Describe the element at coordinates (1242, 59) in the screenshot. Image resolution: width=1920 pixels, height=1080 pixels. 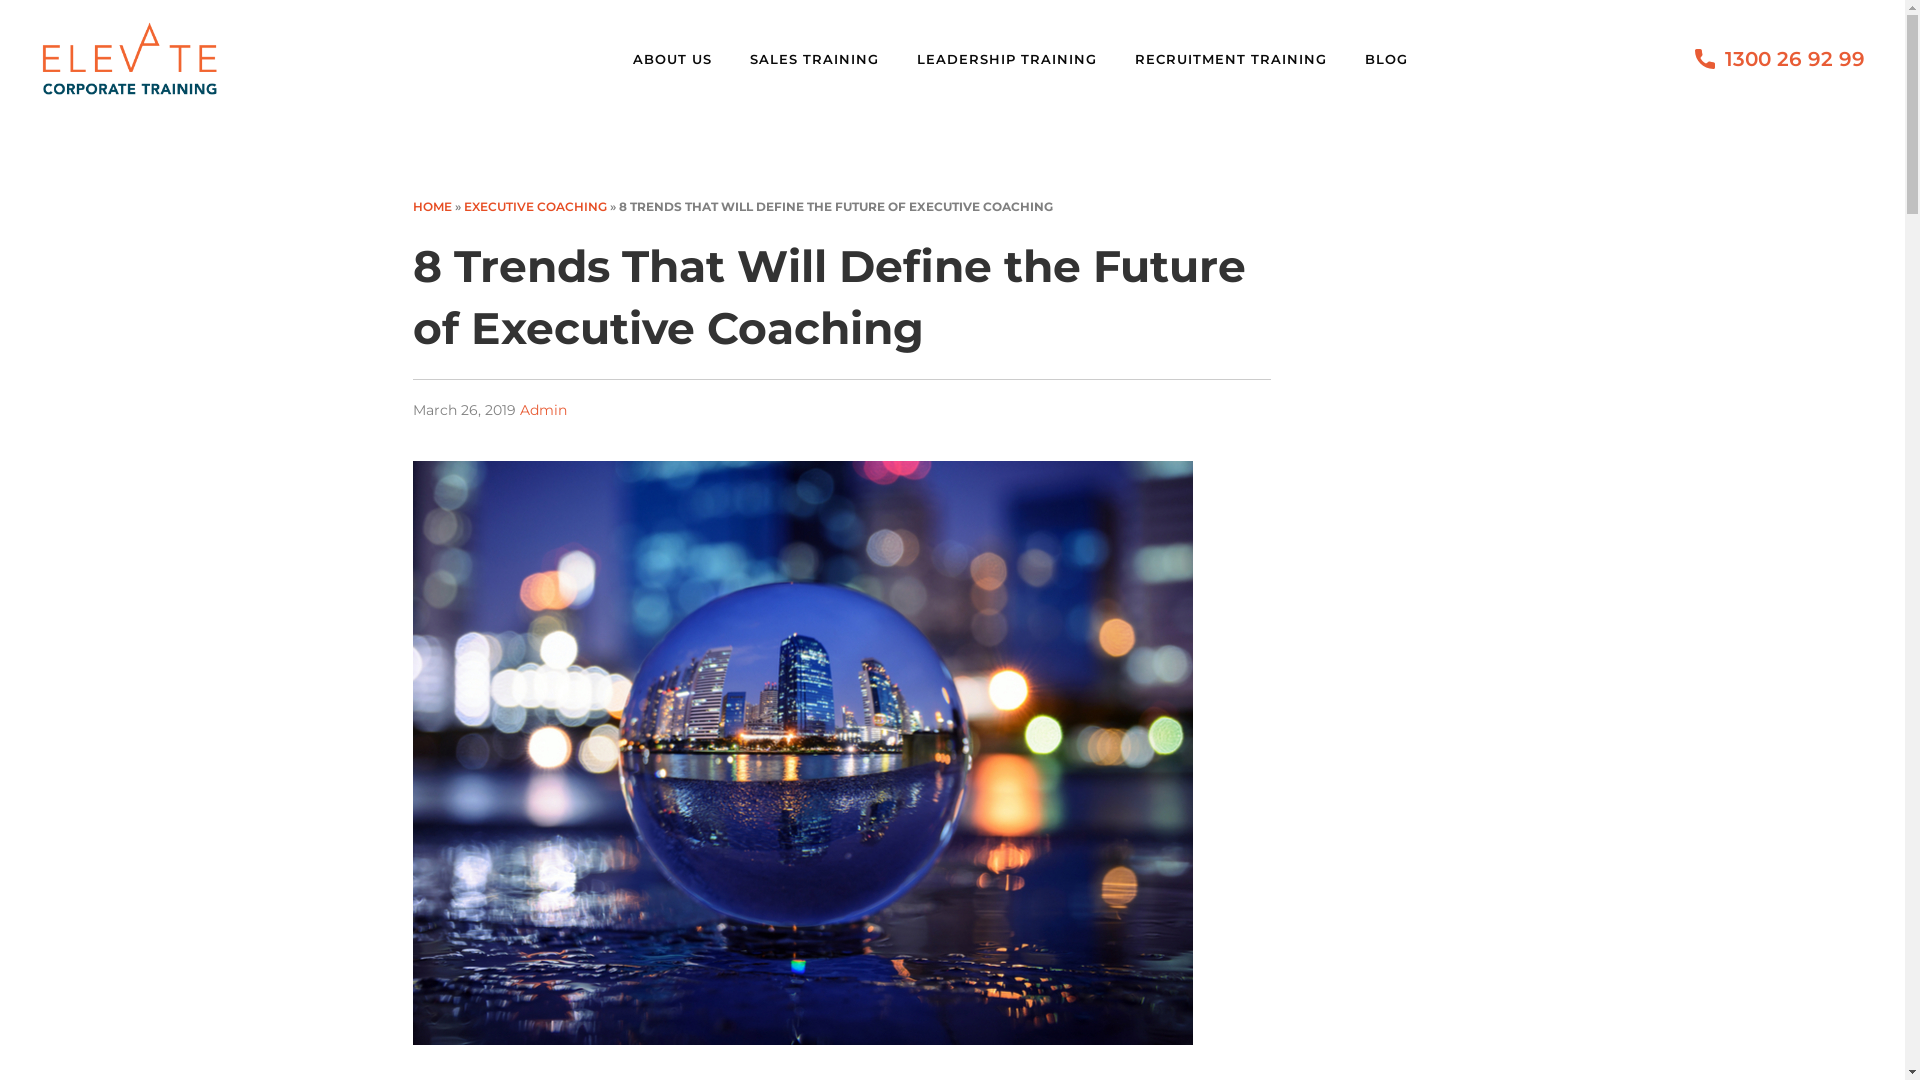
I see `RECRUITMENT TRAINING` at that location.